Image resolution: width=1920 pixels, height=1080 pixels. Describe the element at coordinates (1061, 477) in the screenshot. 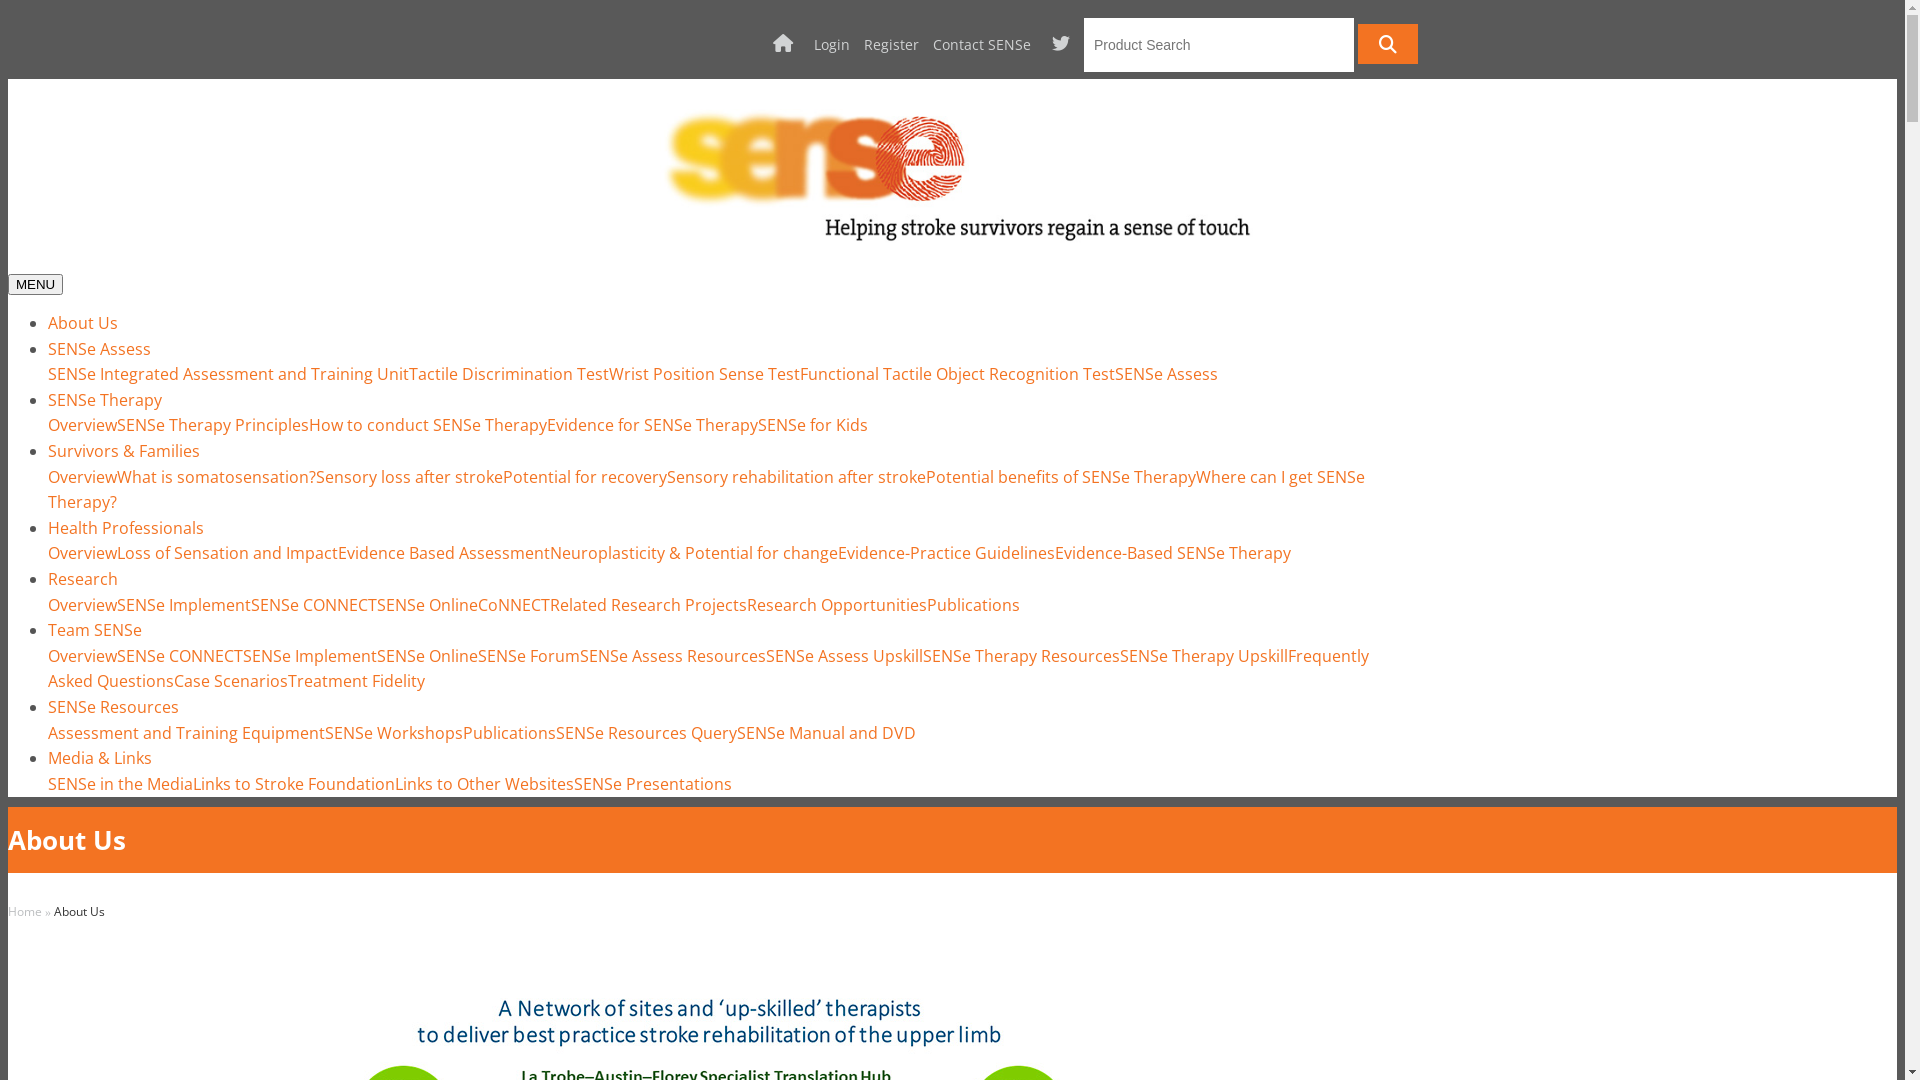

I see `Potential benefits of SENSe Therapy` at that location.